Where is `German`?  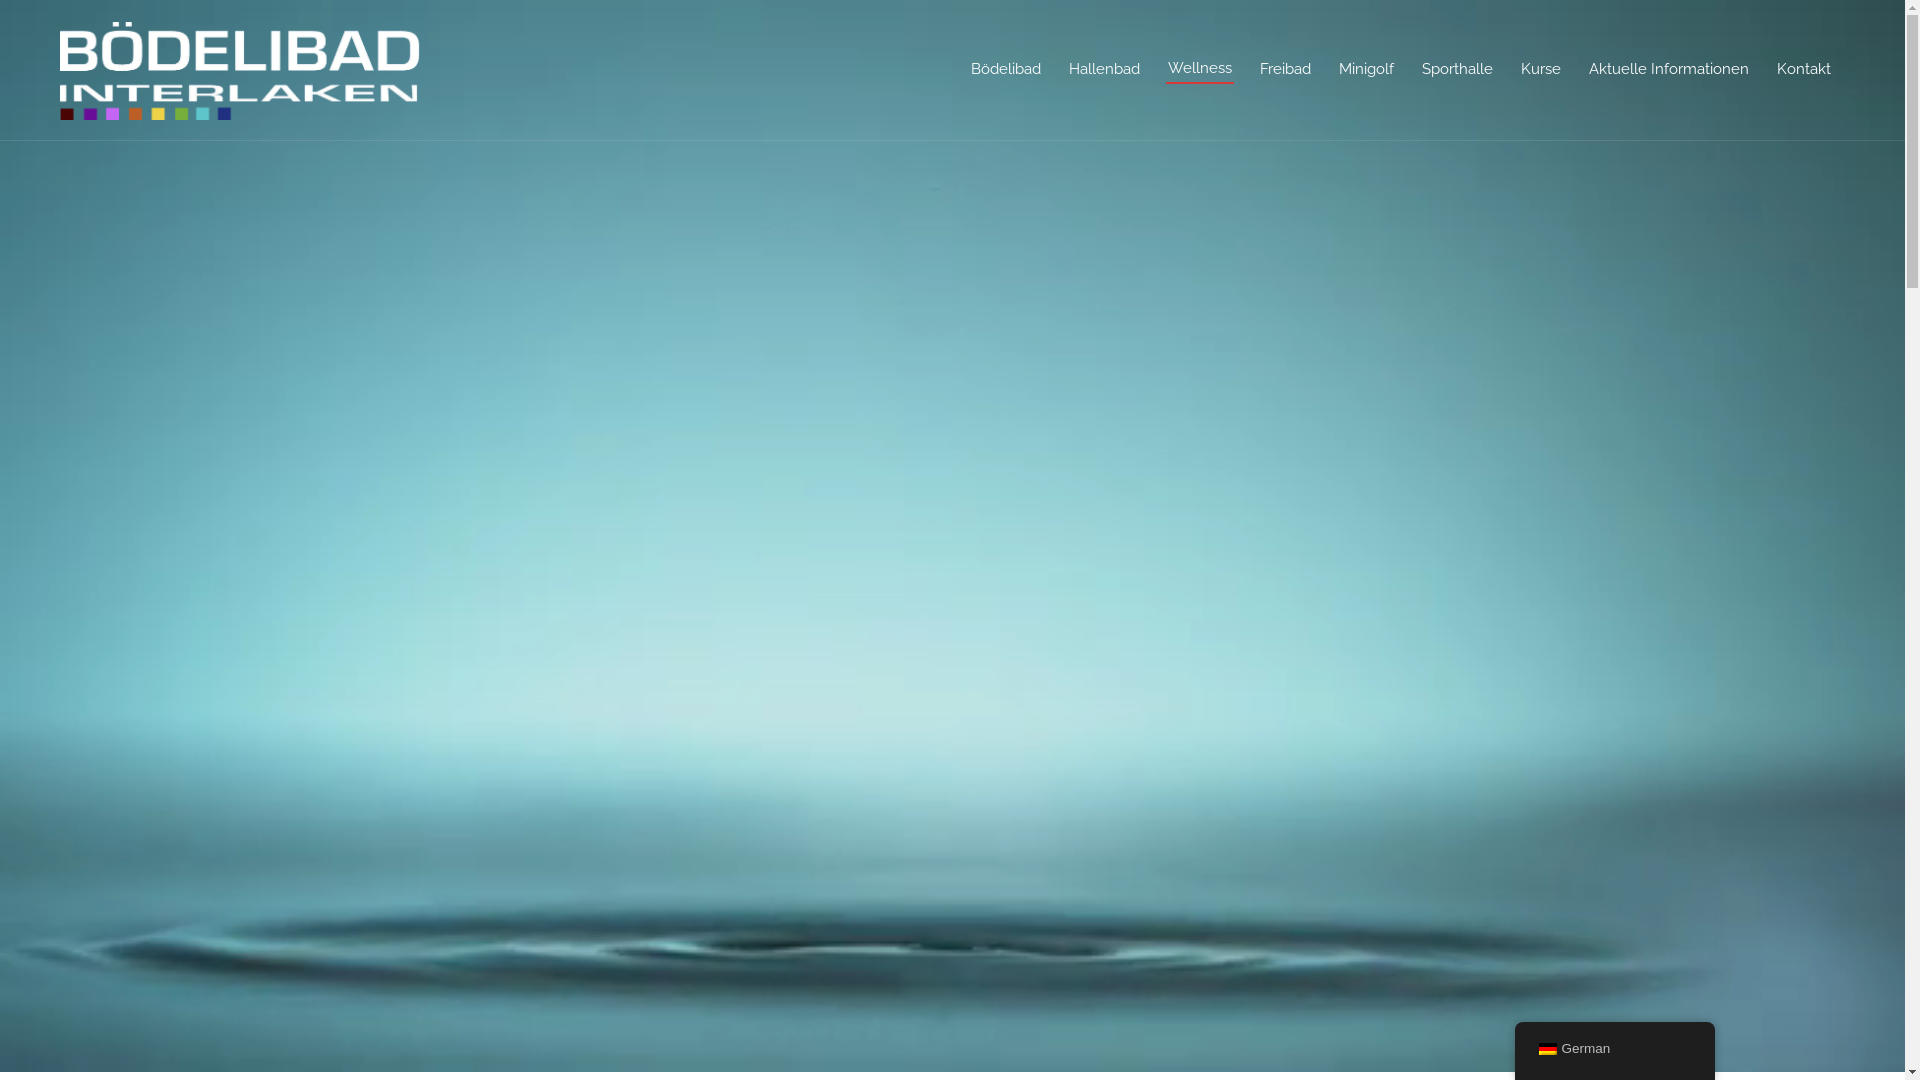
German is located at coordinates (1547, 1049).